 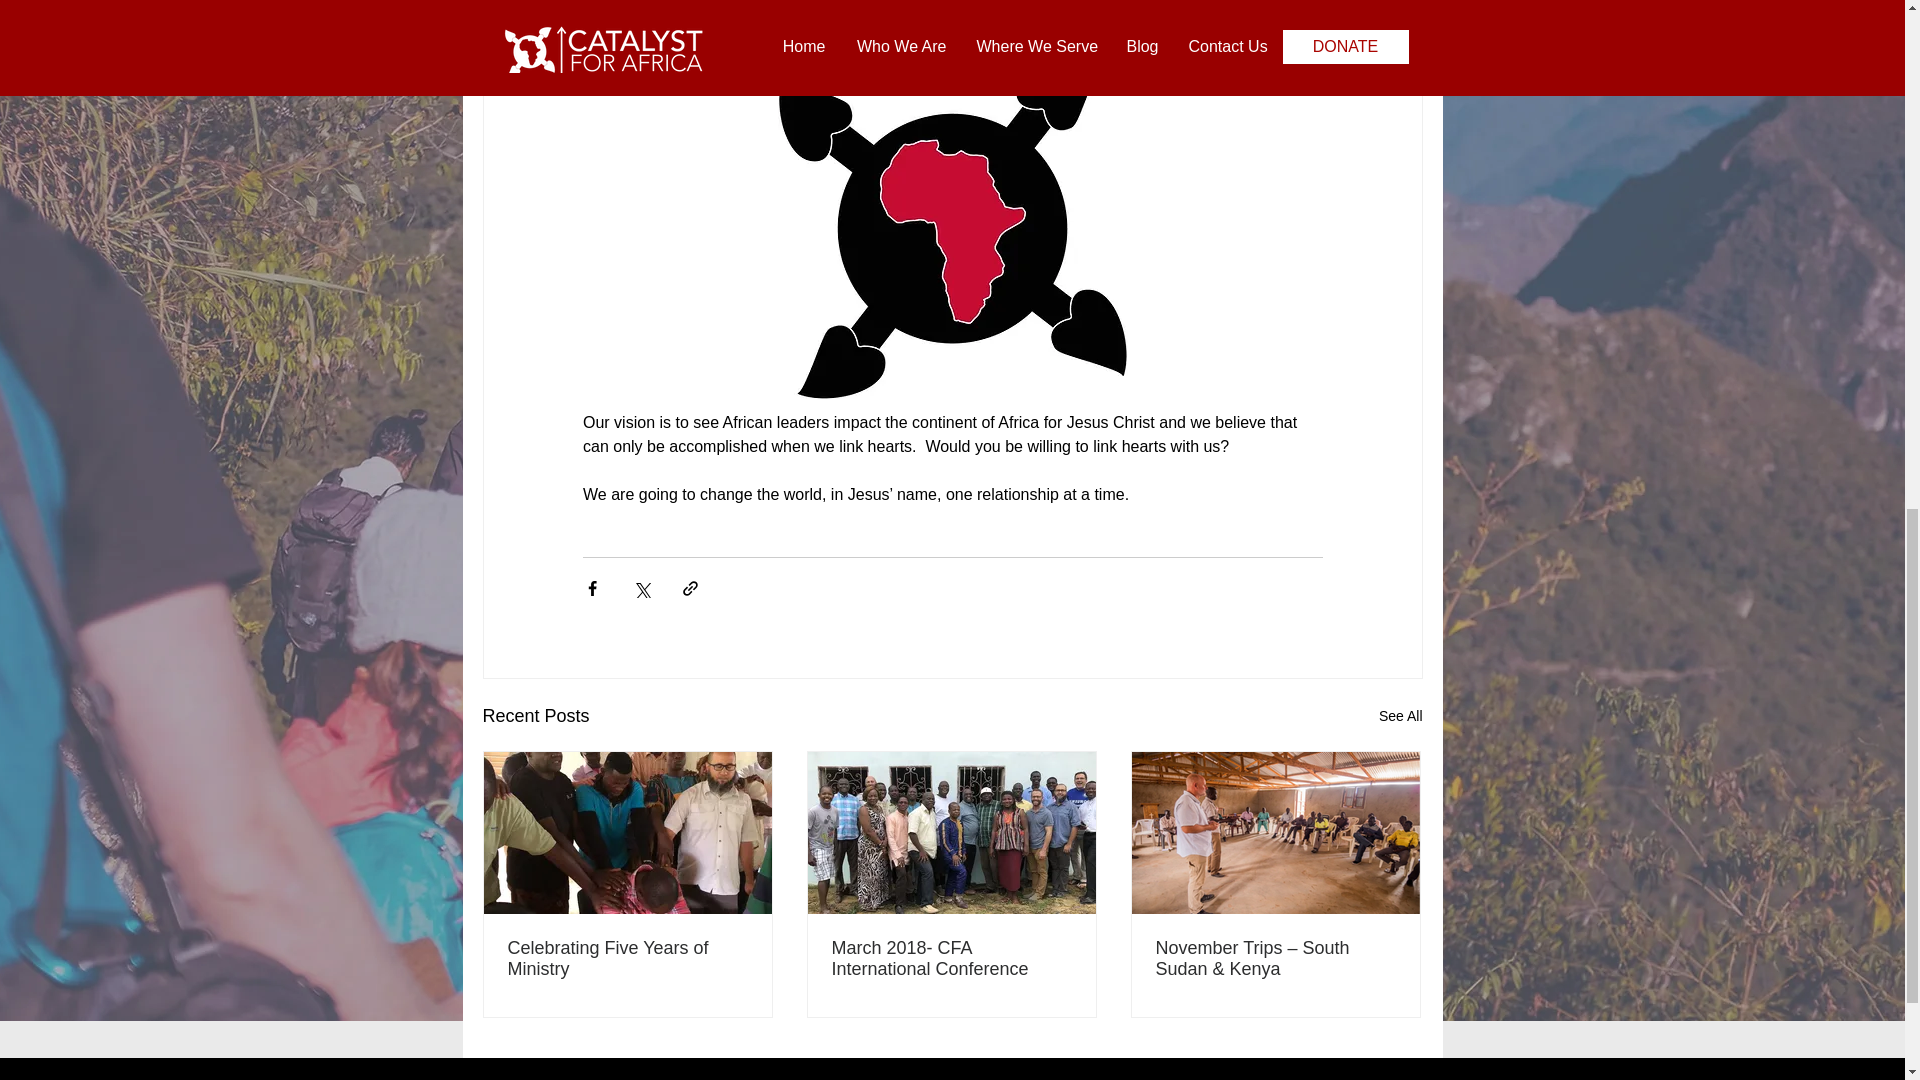 What do you see at coordinates (628, 958) in the screenshot?
I see `Celebrating Five Years of Ministry` at bounding box center [628, 958].